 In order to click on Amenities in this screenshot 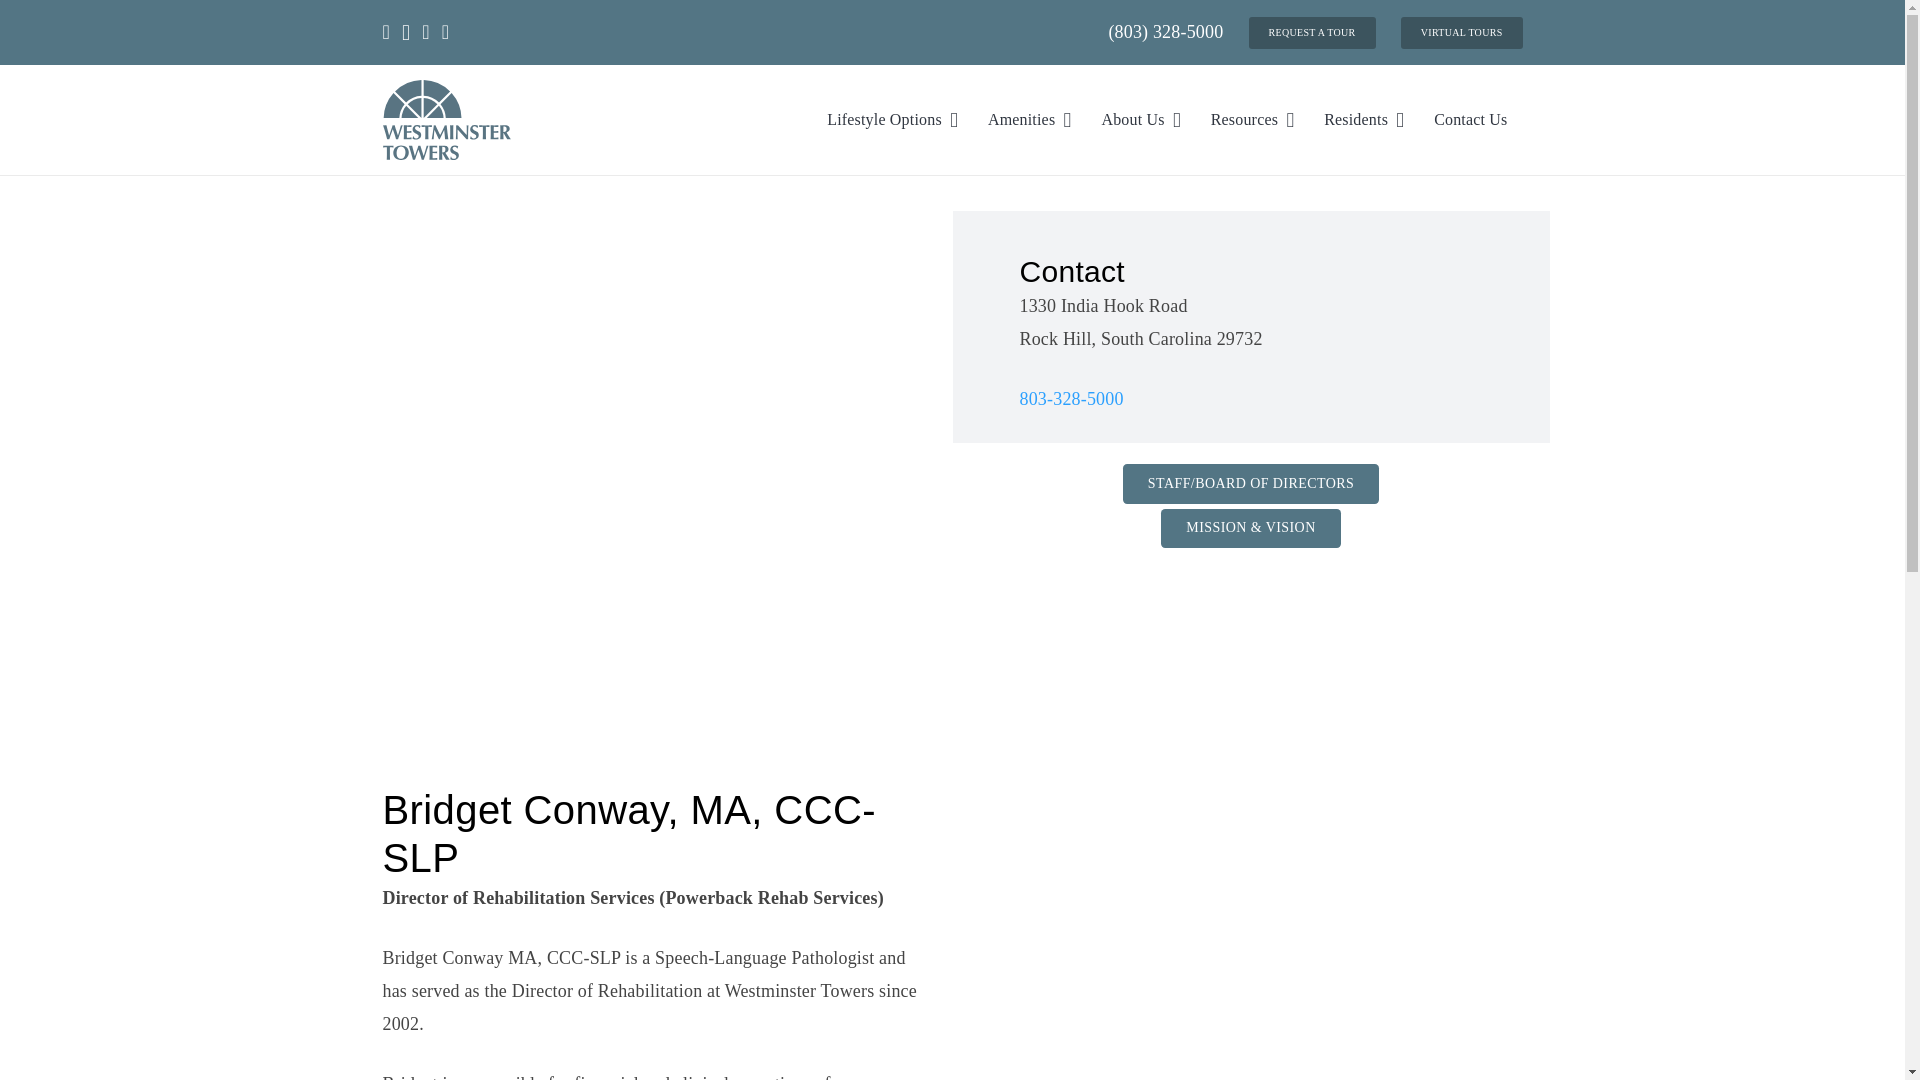, I will do `click(1030, 119)`.